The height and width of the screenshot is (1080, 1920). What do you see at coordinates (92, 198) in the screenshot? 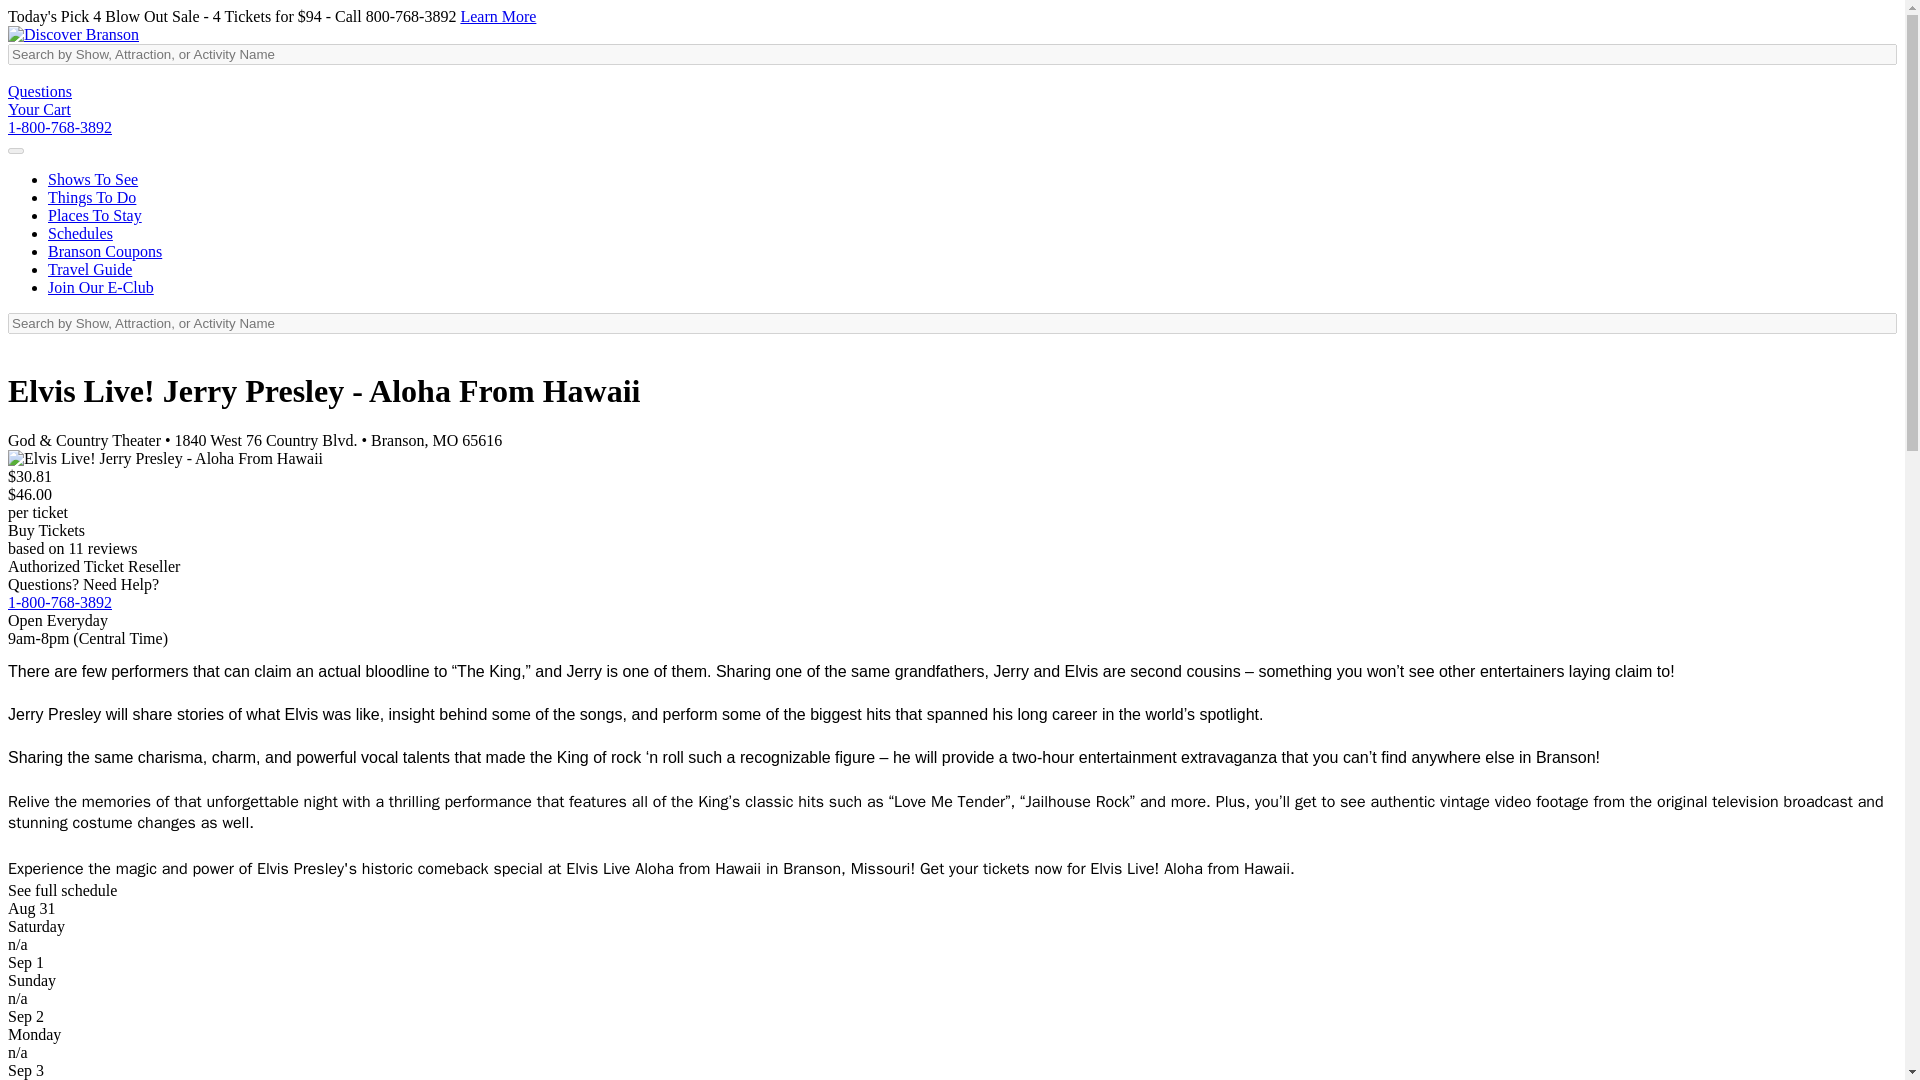
I see `Things To Do` at bounding box center [92, 198].